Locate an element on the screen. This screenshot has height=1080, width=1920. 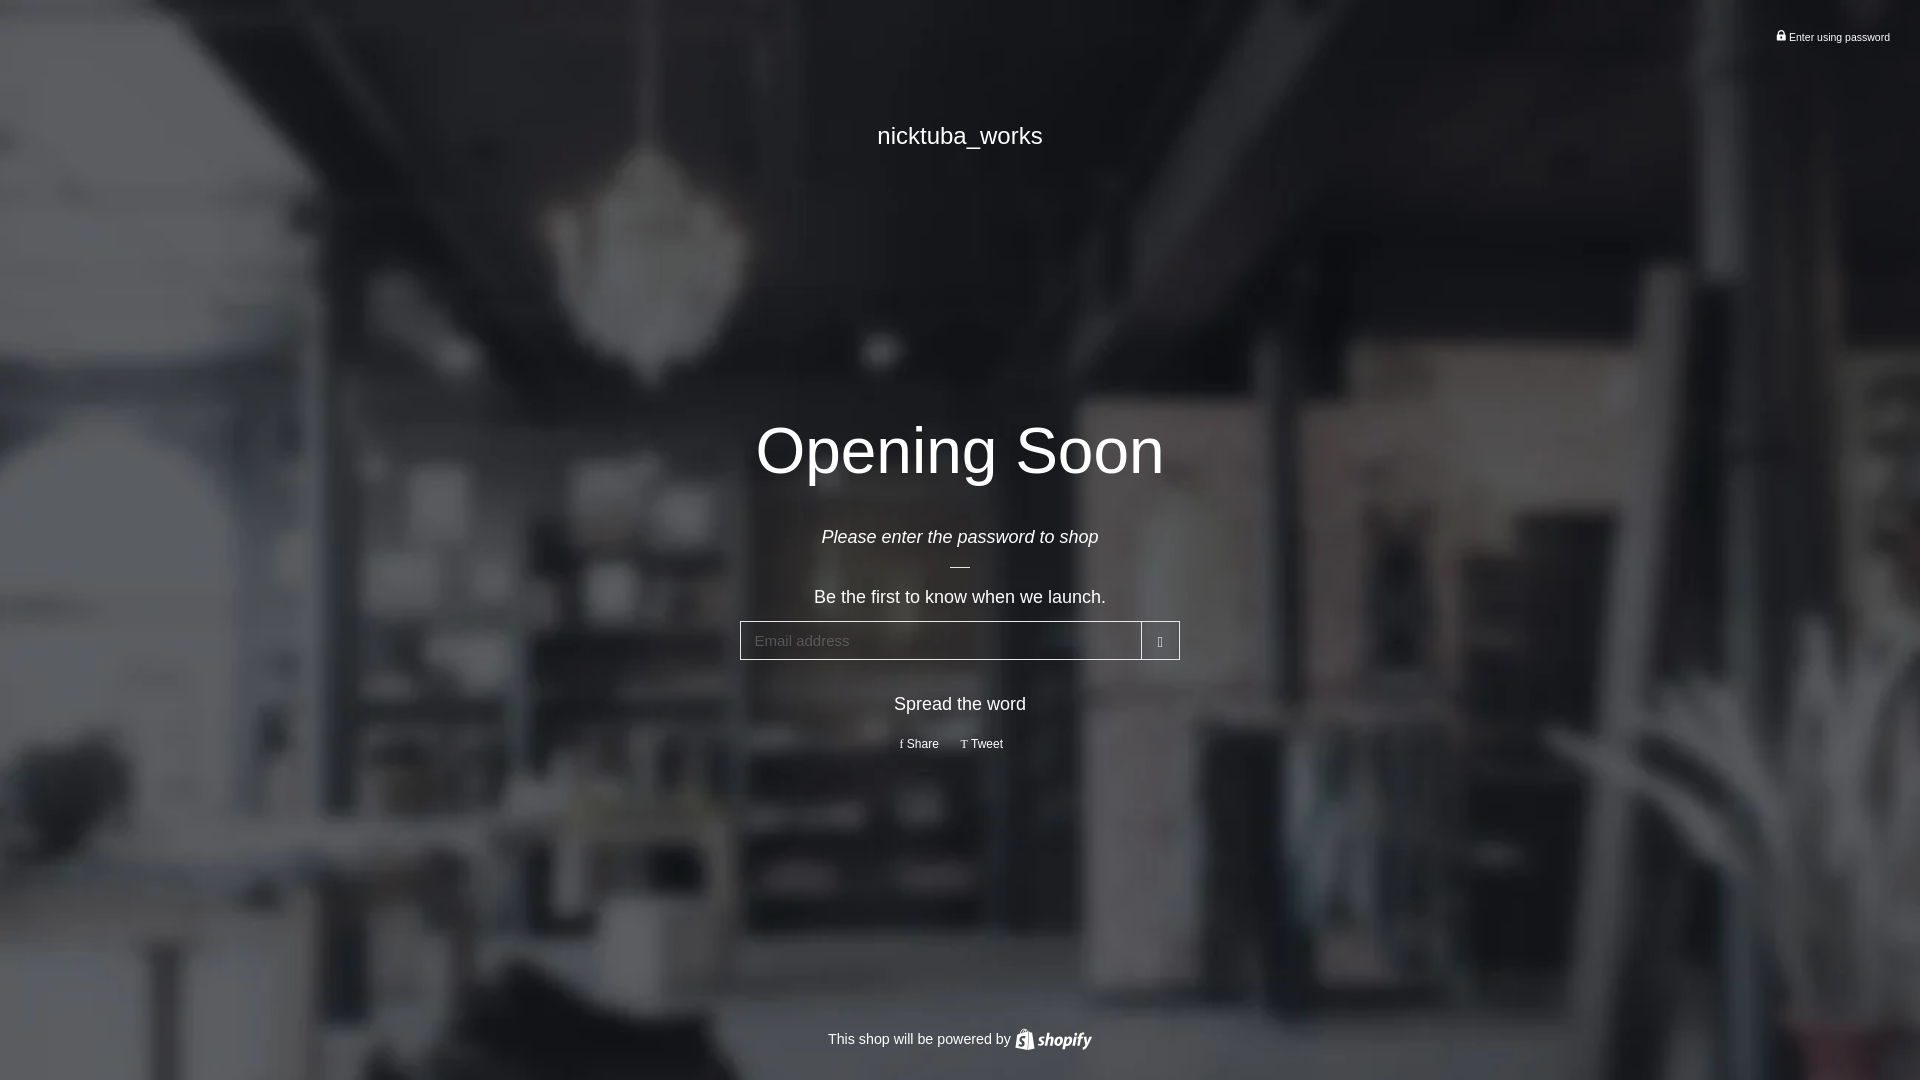
Create your own online store with Shopify is located at coordinates (1160, 640).